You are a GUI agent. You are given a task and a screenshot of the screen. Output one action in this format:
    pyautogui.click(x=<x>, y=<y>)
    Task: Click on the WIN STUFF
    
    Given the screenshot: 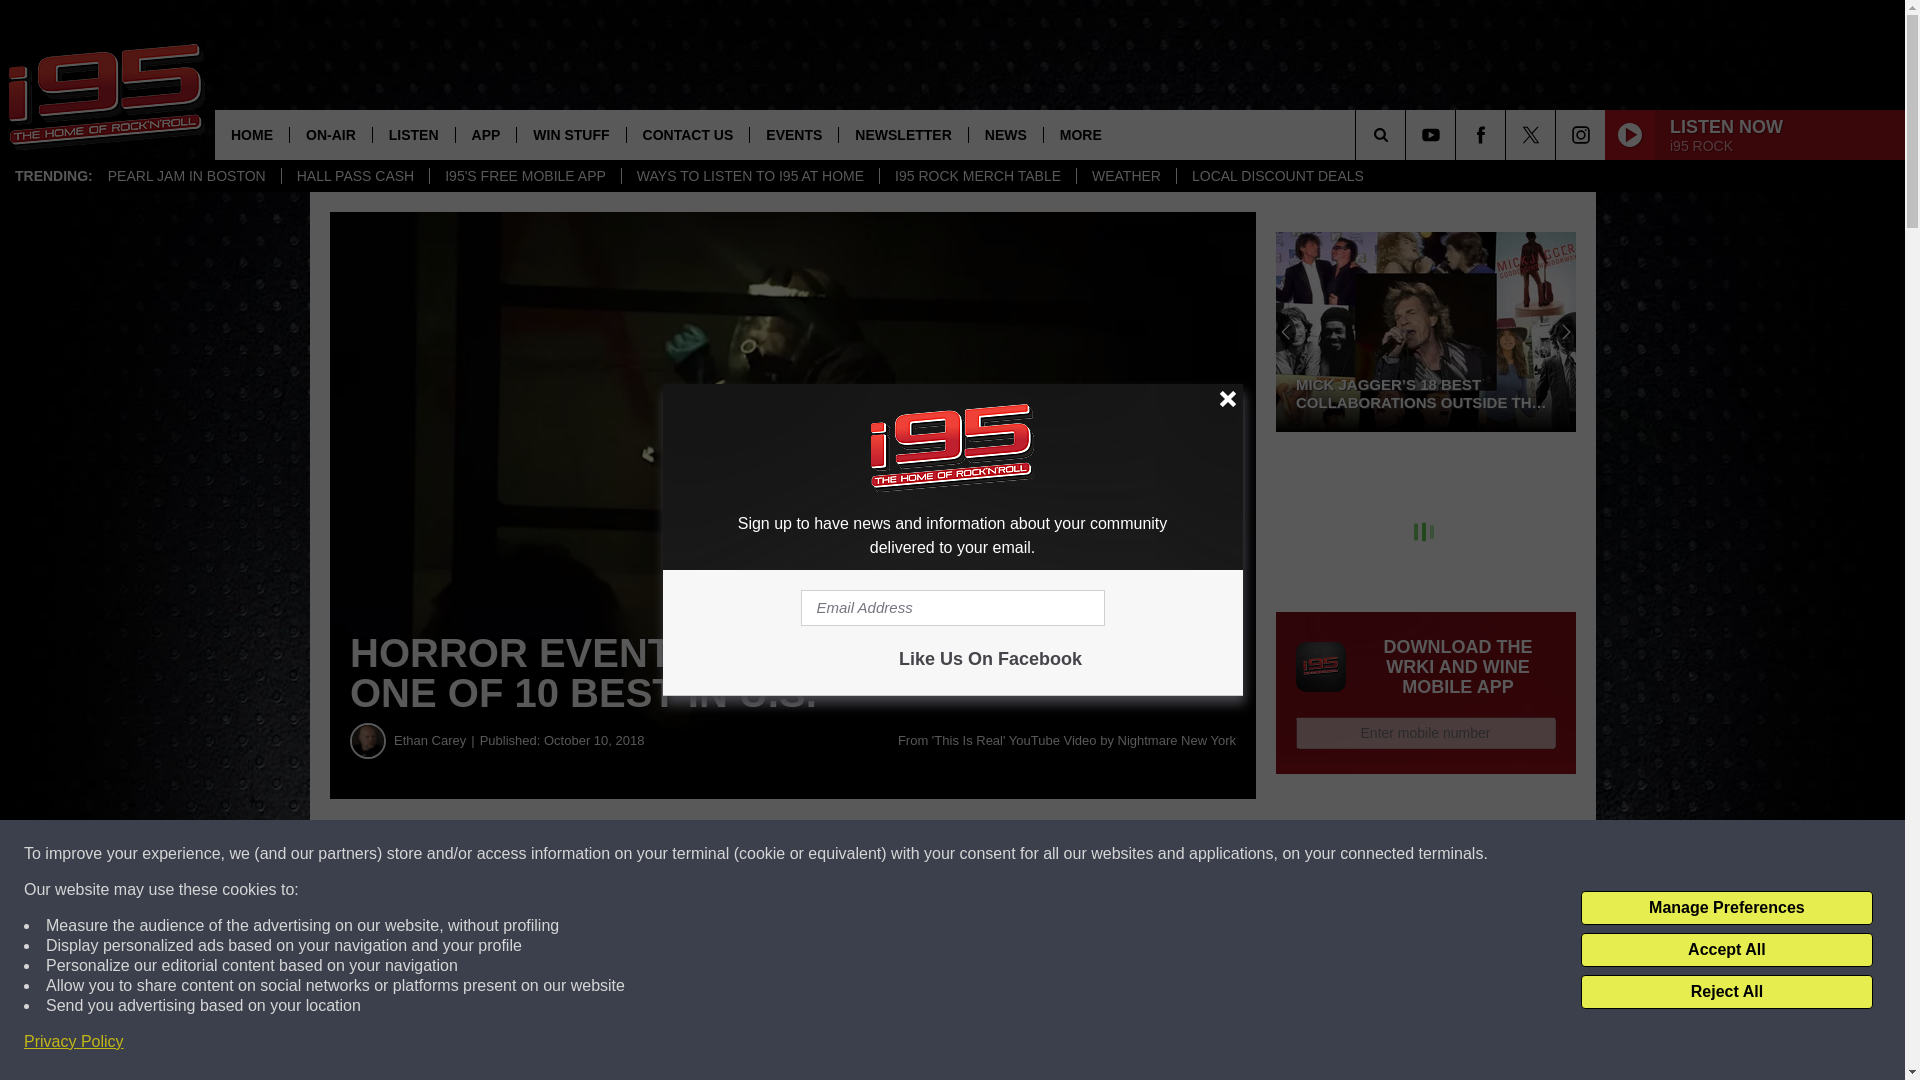 What is the action you would take?
    pyautogui.click(x=570, y=134)
    